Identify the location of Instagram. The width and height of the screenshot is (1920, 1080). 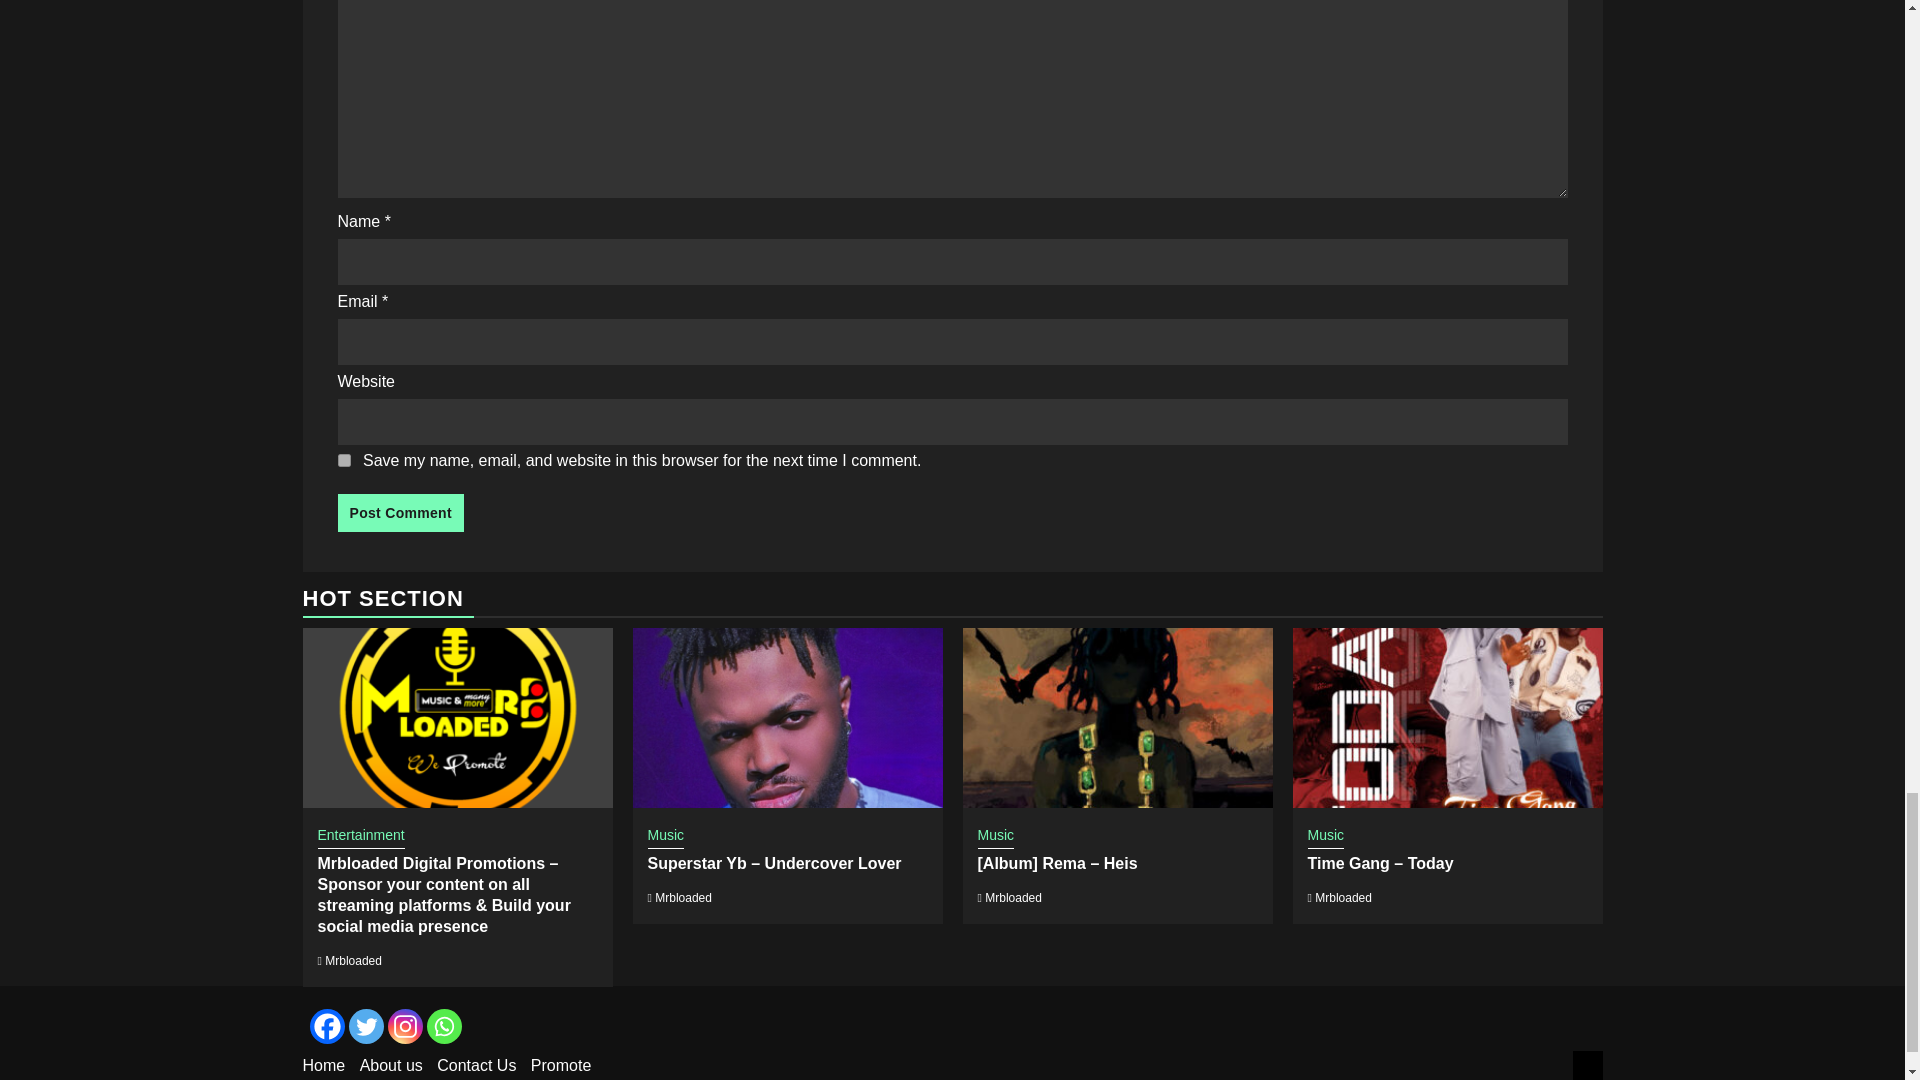
(404, 1026).